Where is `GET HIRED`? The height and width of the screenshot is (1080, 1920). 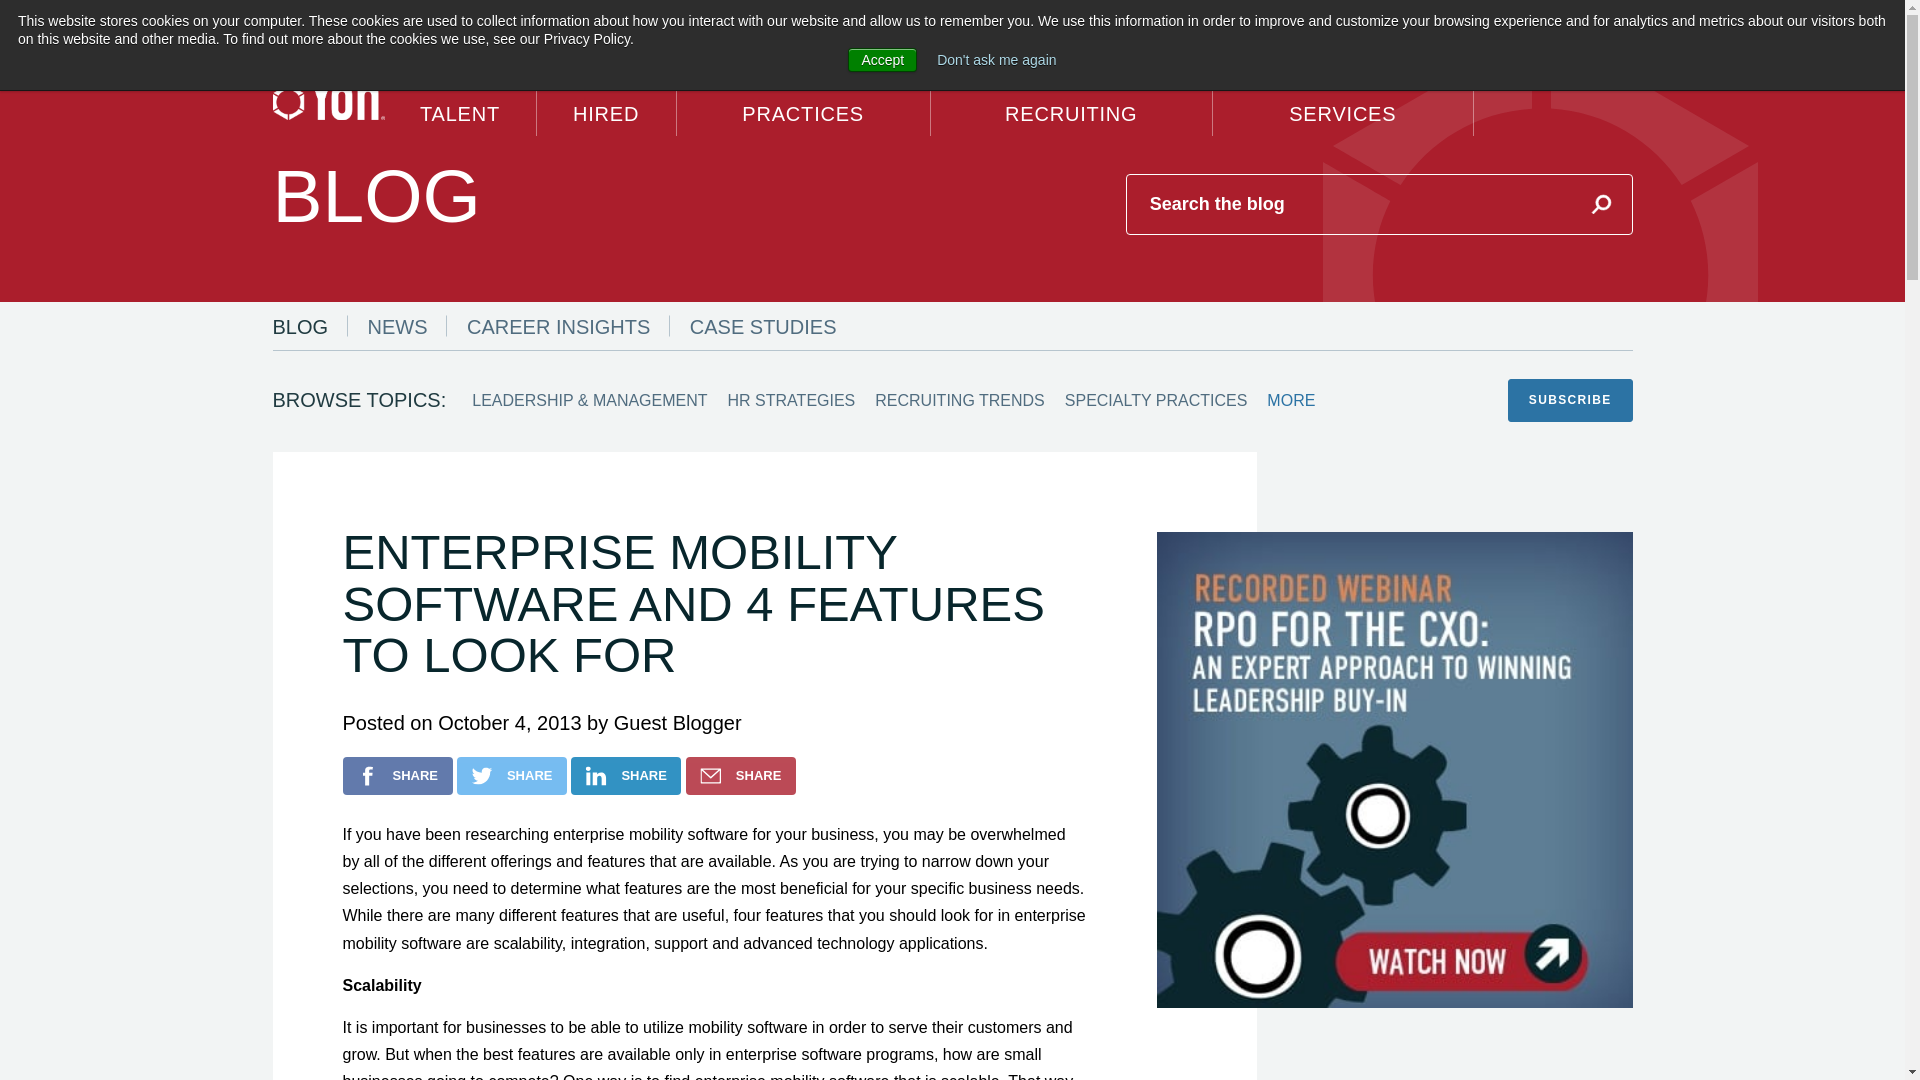
GET HIRED is located at coordinates (607, 97).